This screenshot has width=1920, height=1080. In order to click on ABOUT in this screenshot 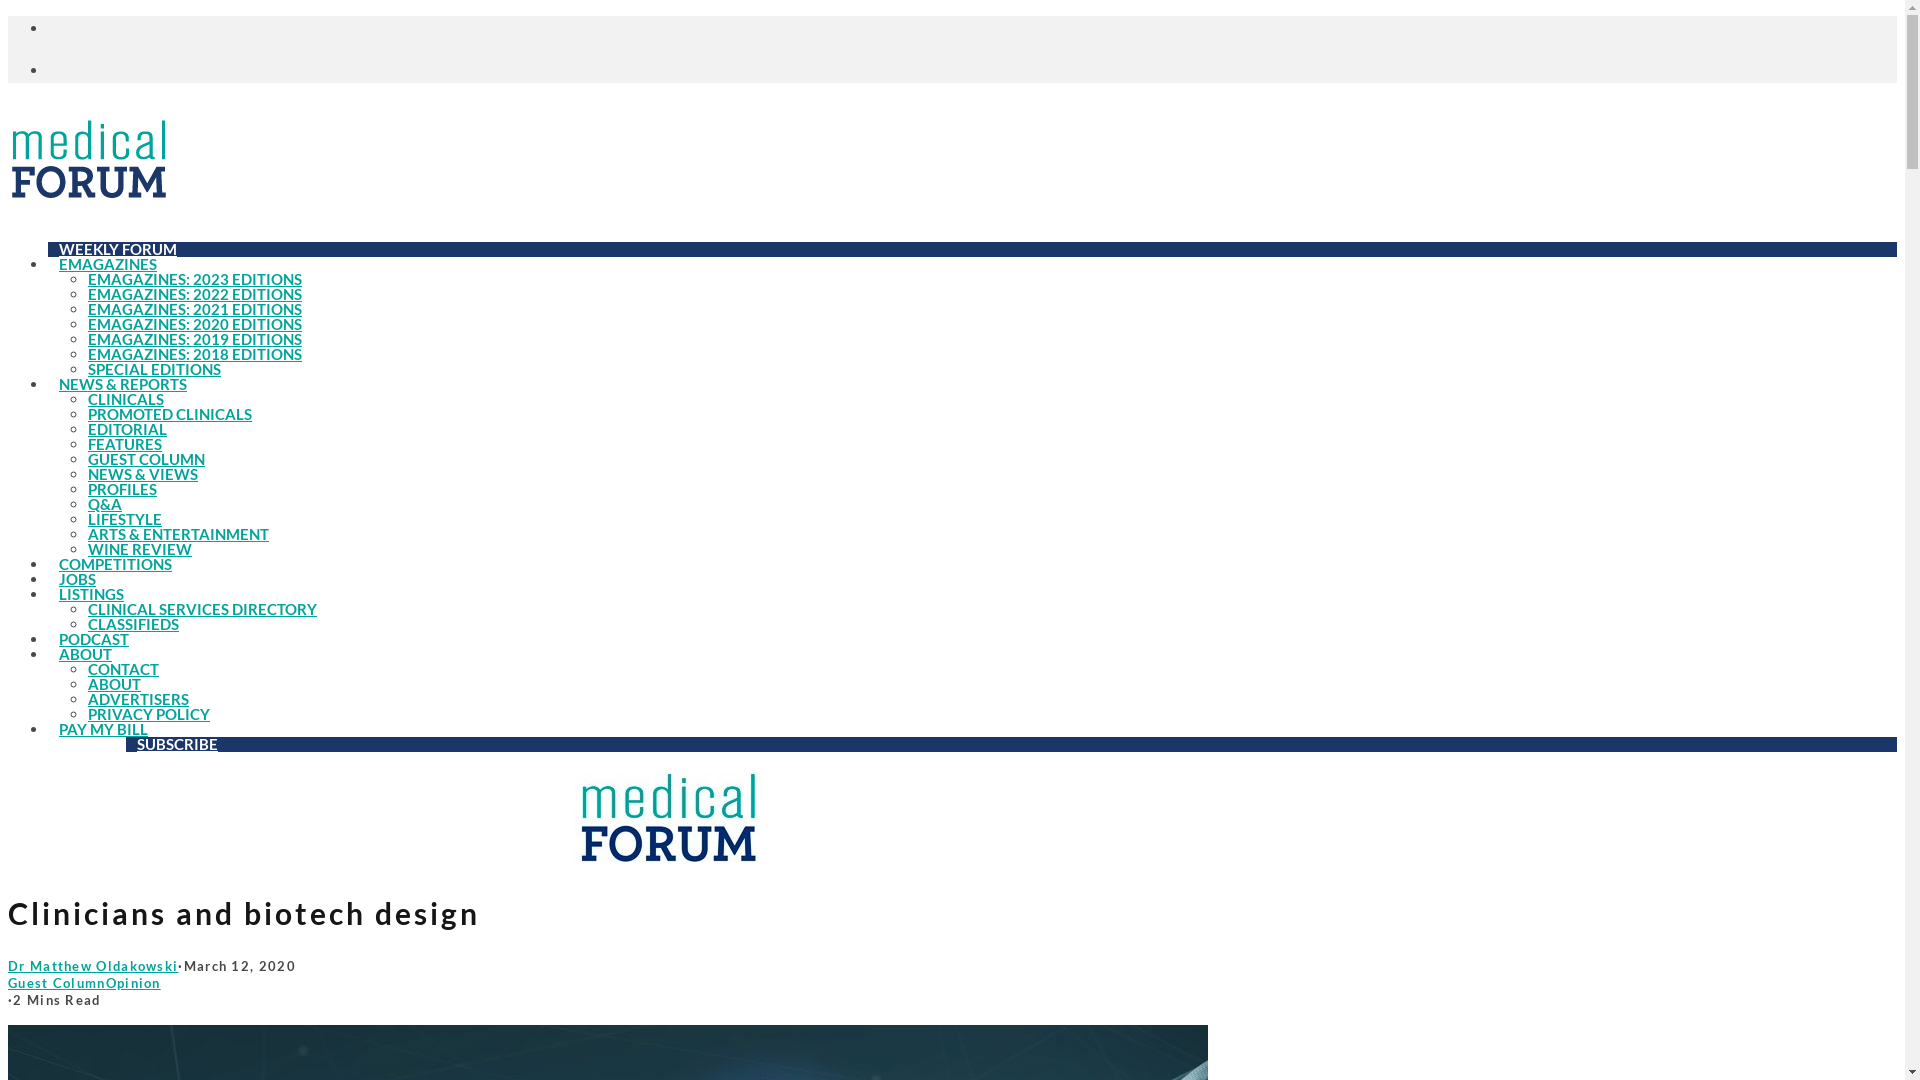, I will do `click(85, 654)`.